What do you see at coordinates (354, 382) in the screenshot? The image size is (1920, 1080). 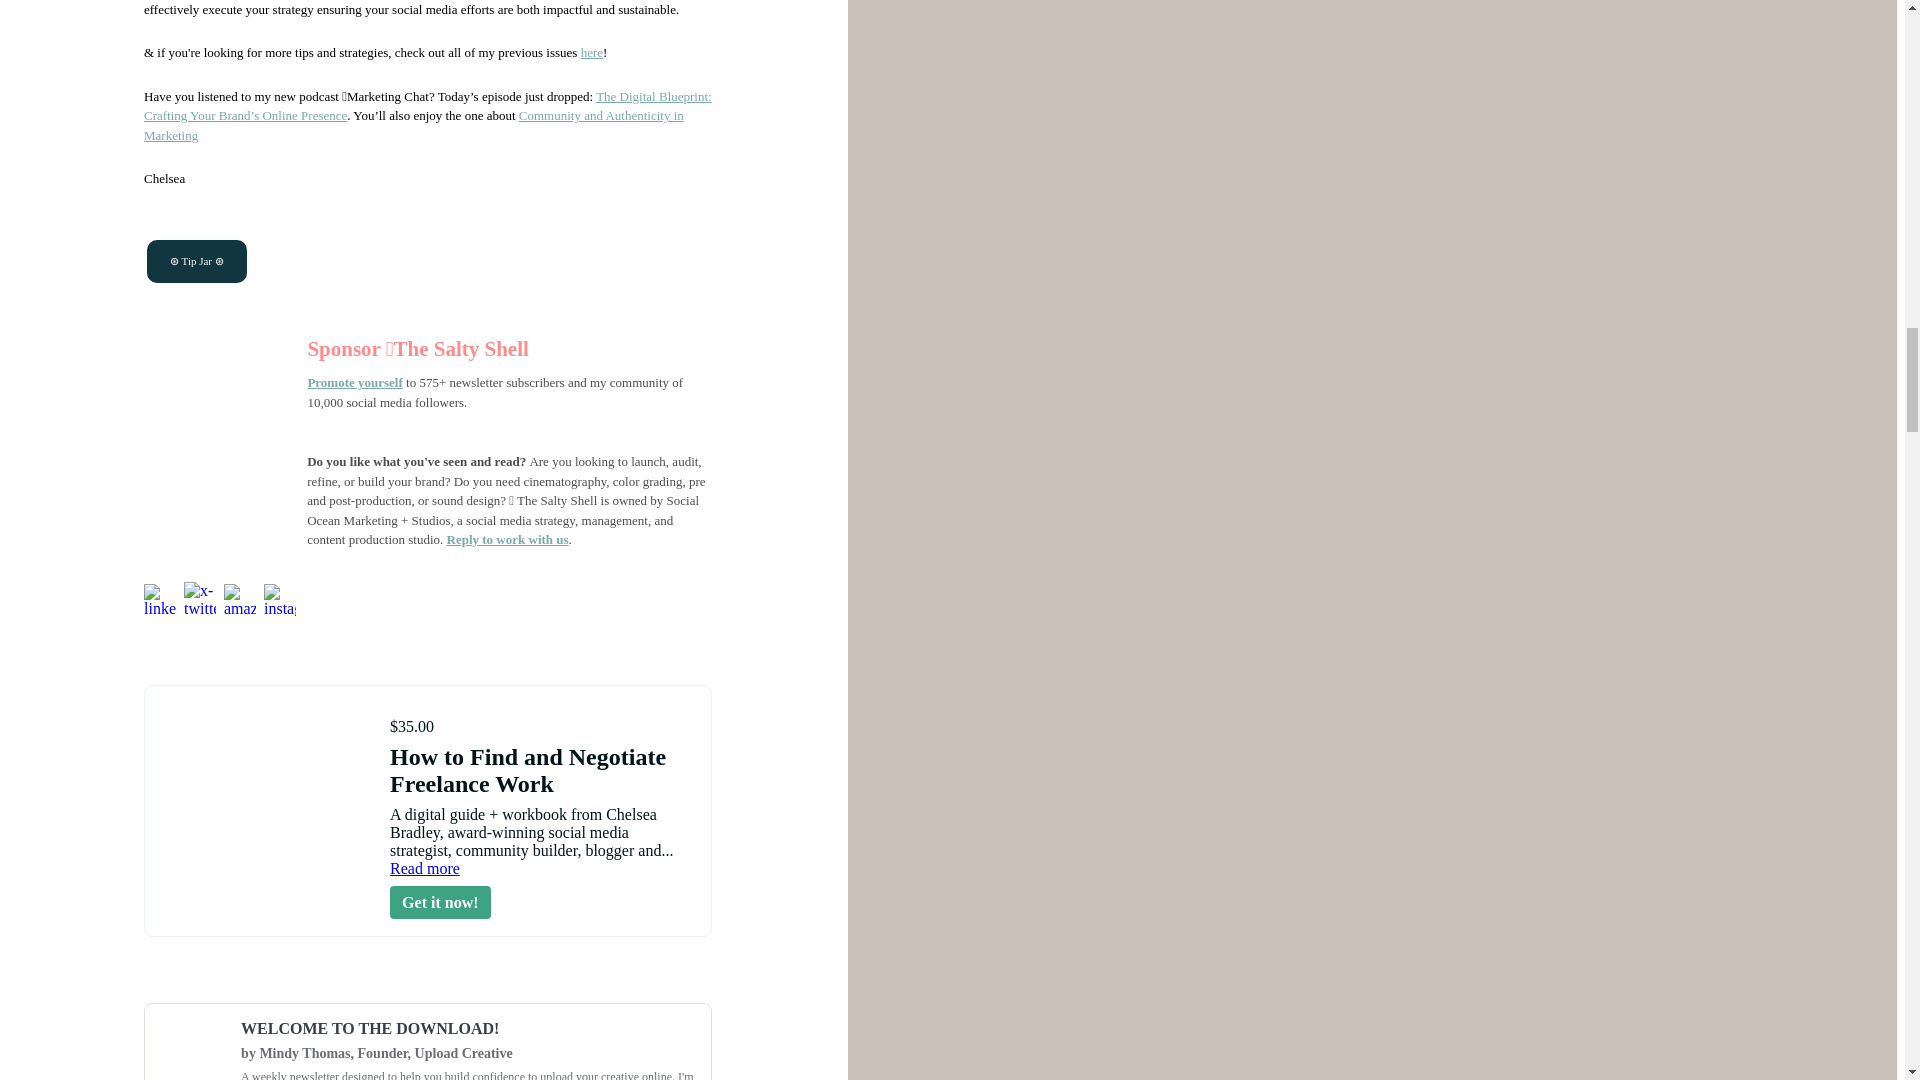 I see `Promote yourself` at bounding box center [354, 382].